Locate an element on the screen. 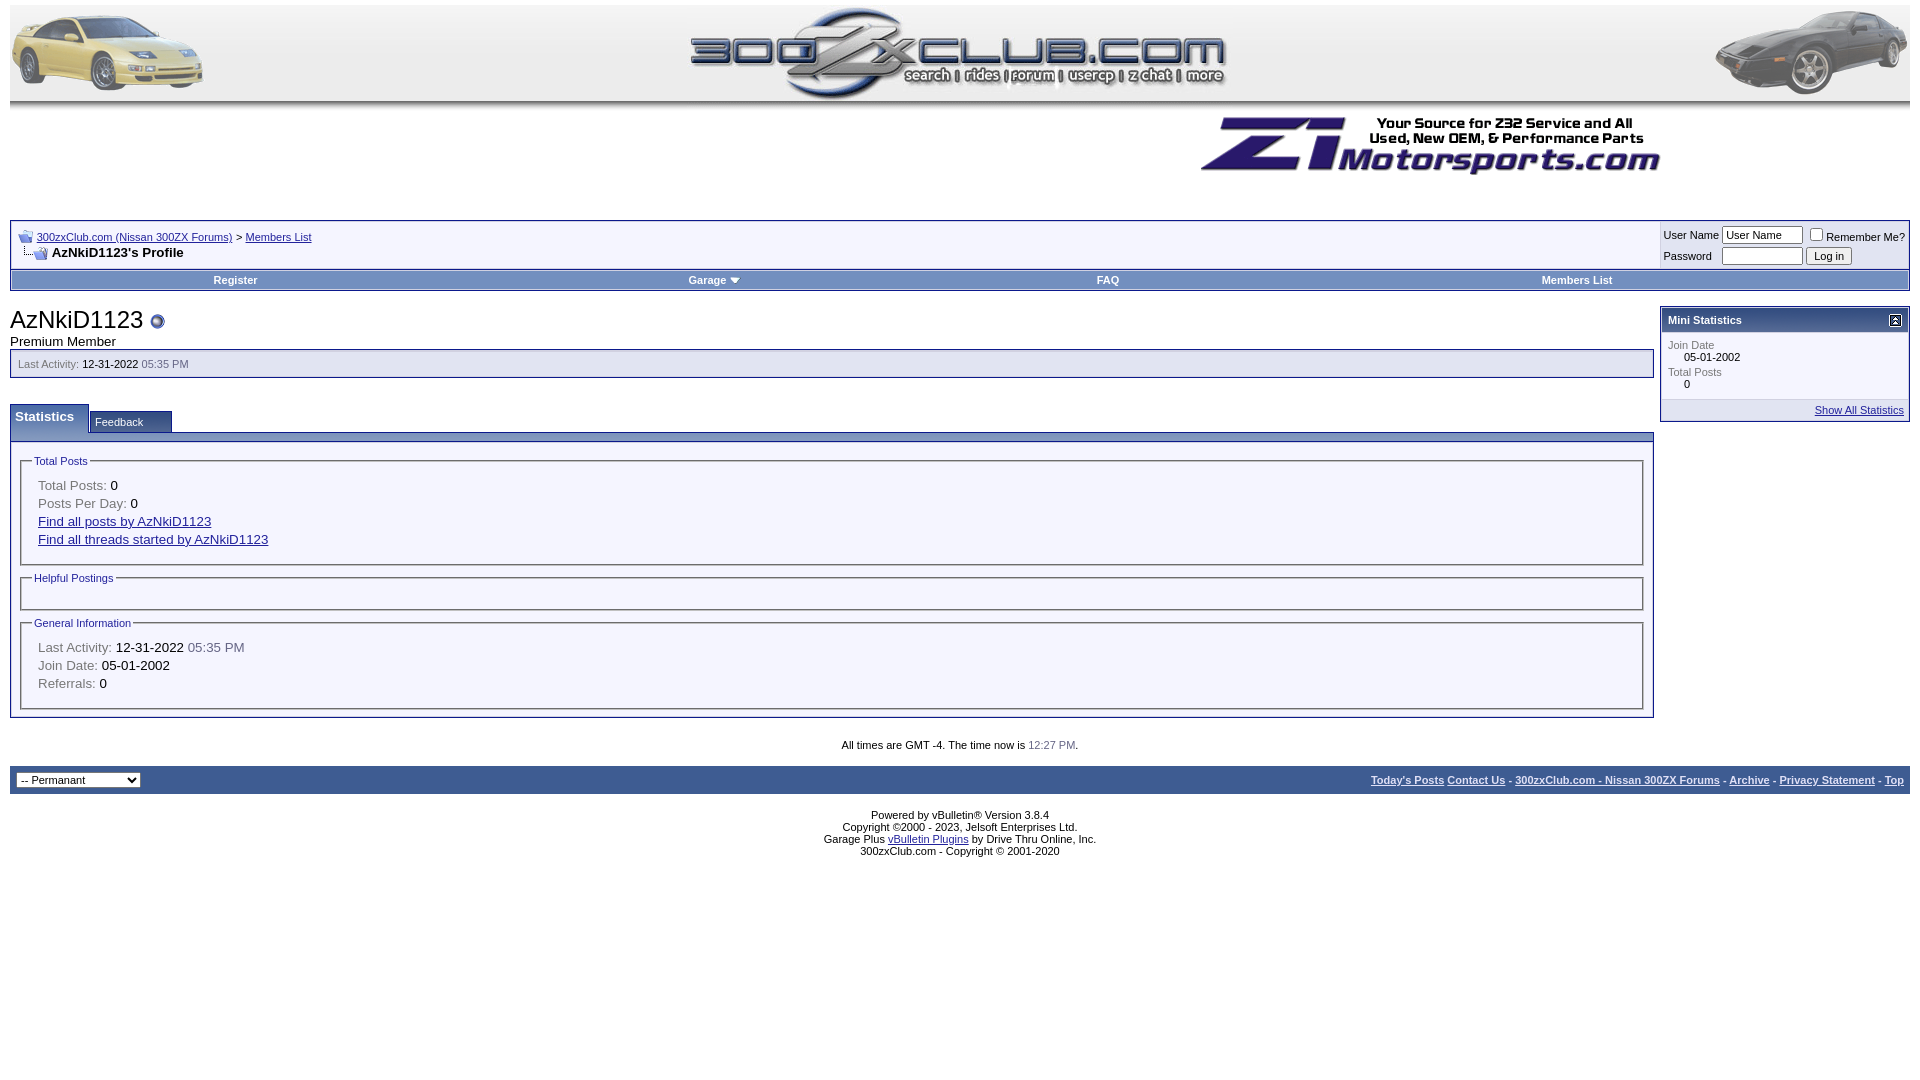 The width and height of the screenshot is (1920, 1080). FAQ is located at coordinates (1108, 280).